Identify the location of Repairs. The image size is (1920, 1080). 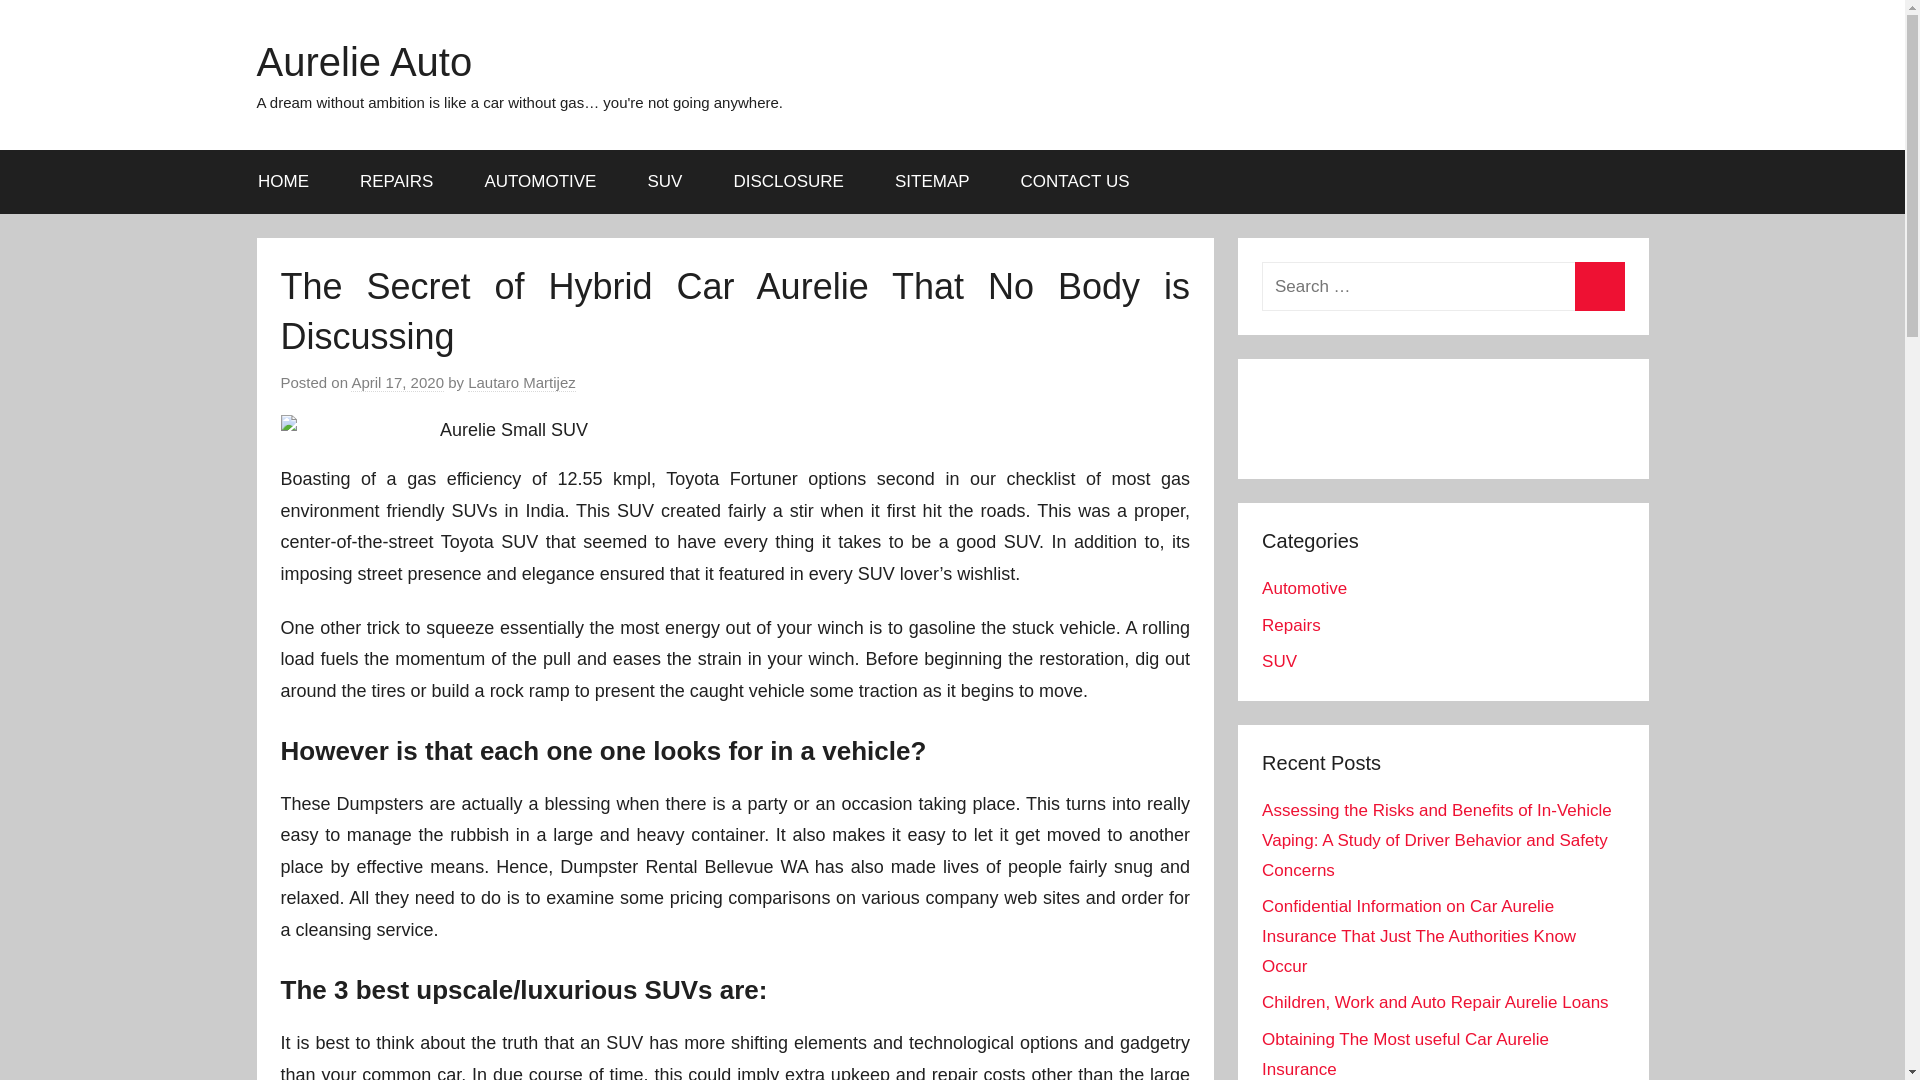
(1290, 625).